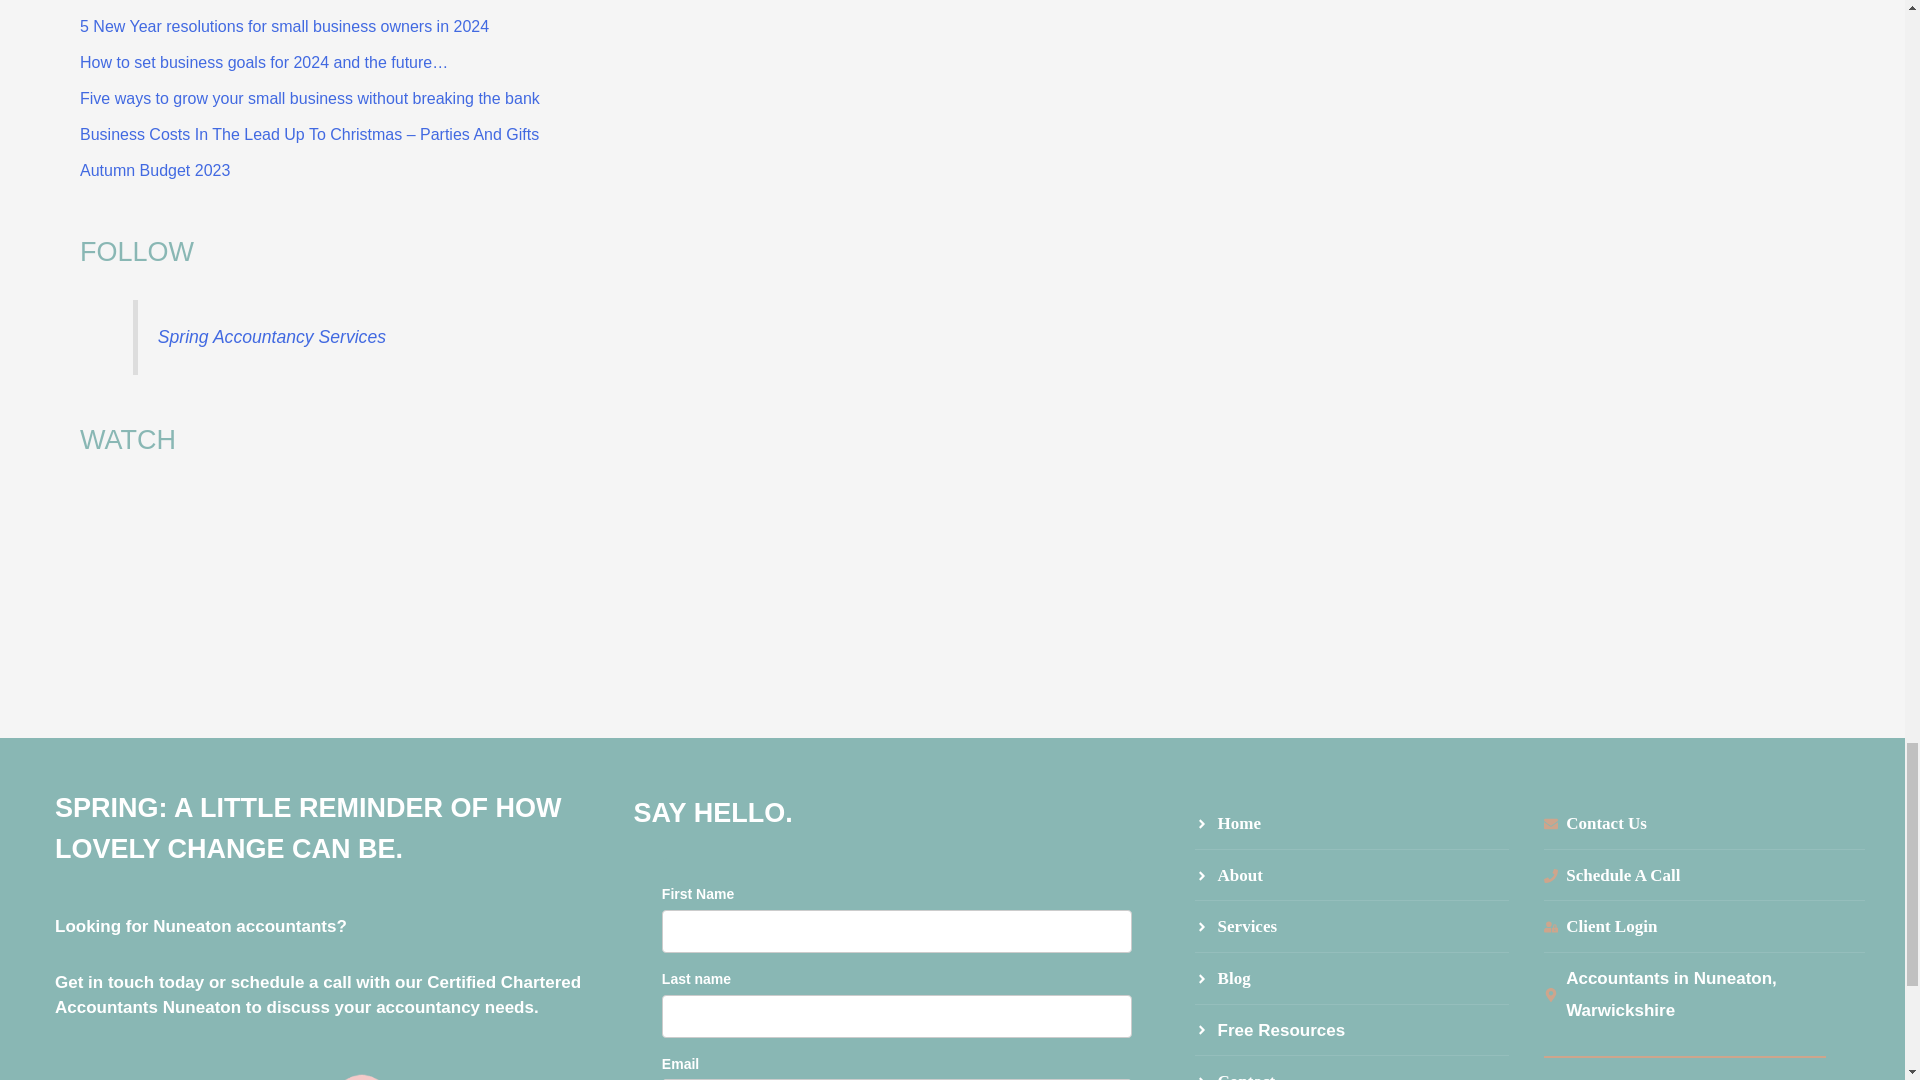 The width and height of the screenshot is (1920, 1080). What do you see at coordinates (1352, 824) in the screenshot?
I see `Home` at bounding box center [1352, 824].